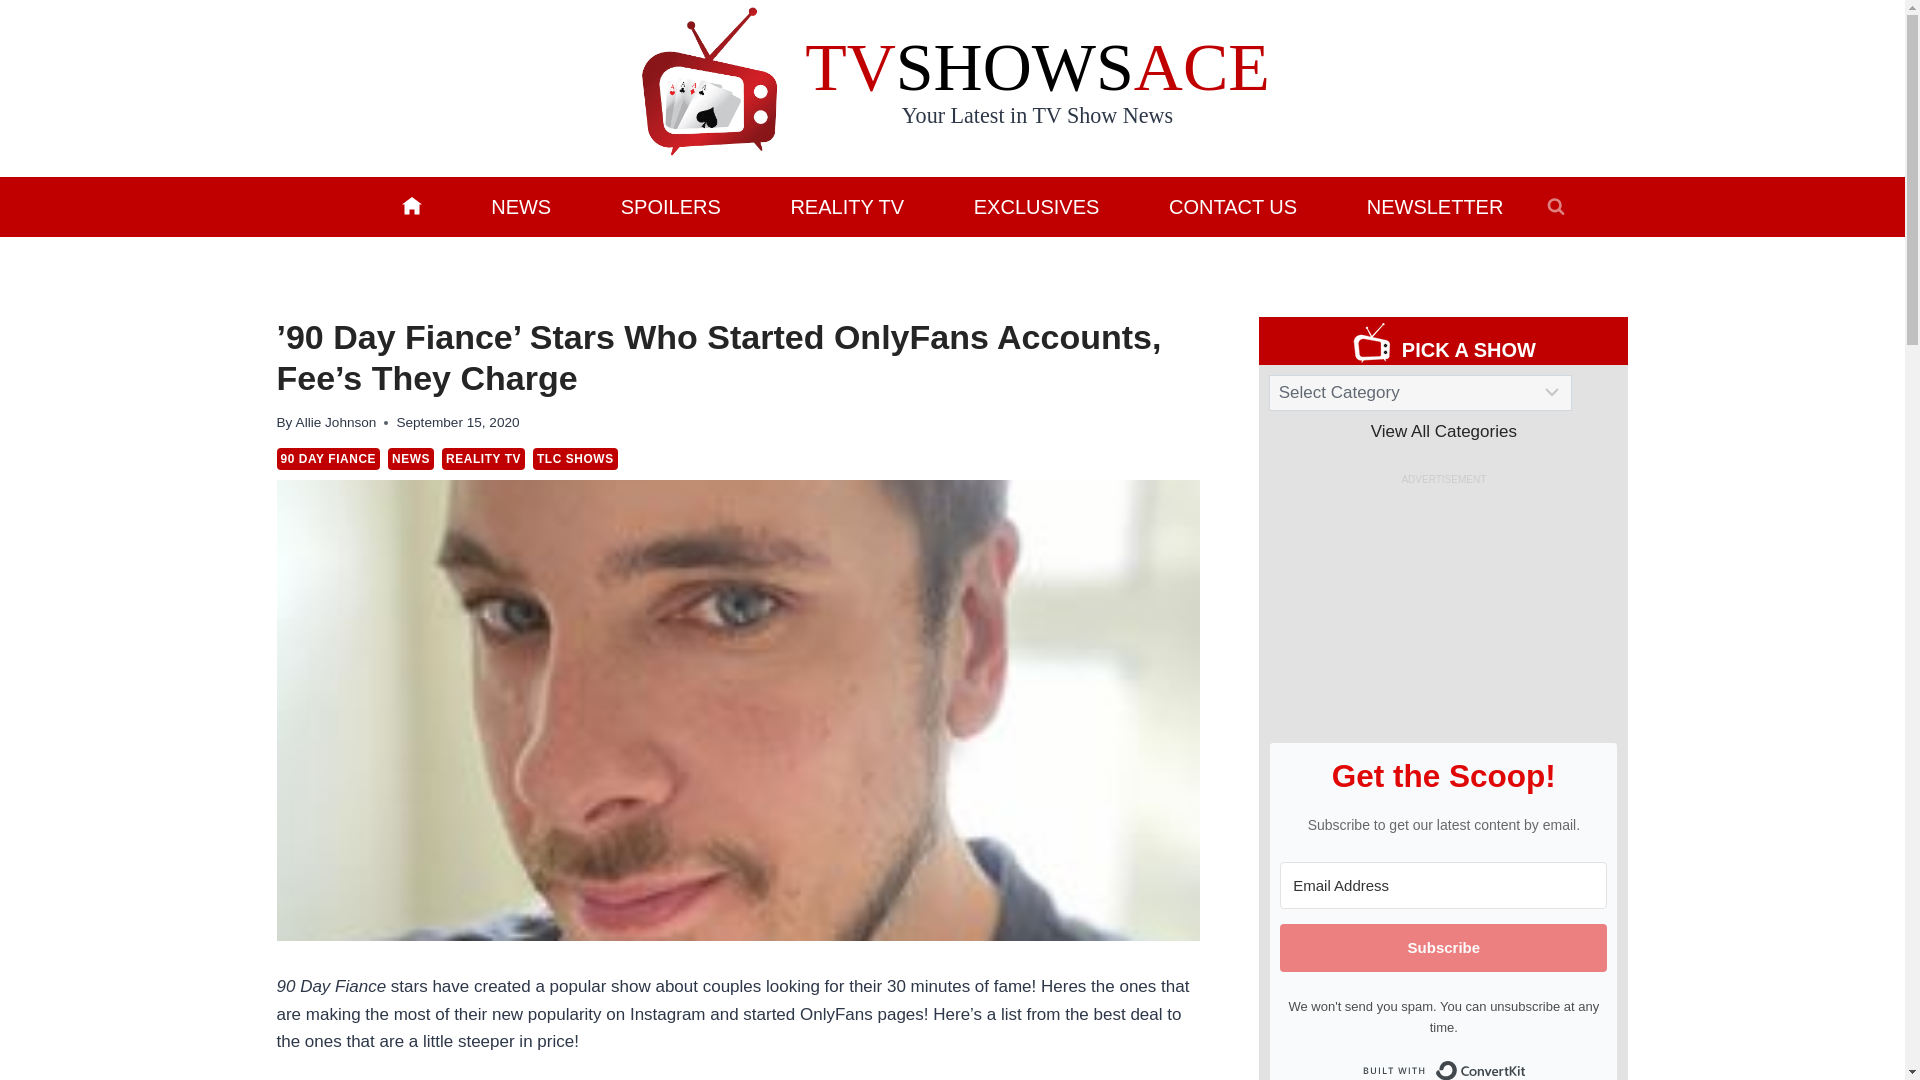 The width and height of the screenshot is (1920, 1080). Describe the element at coordinates (576, 458) in the screenshot. I see `TLC SHOWS` at that location.